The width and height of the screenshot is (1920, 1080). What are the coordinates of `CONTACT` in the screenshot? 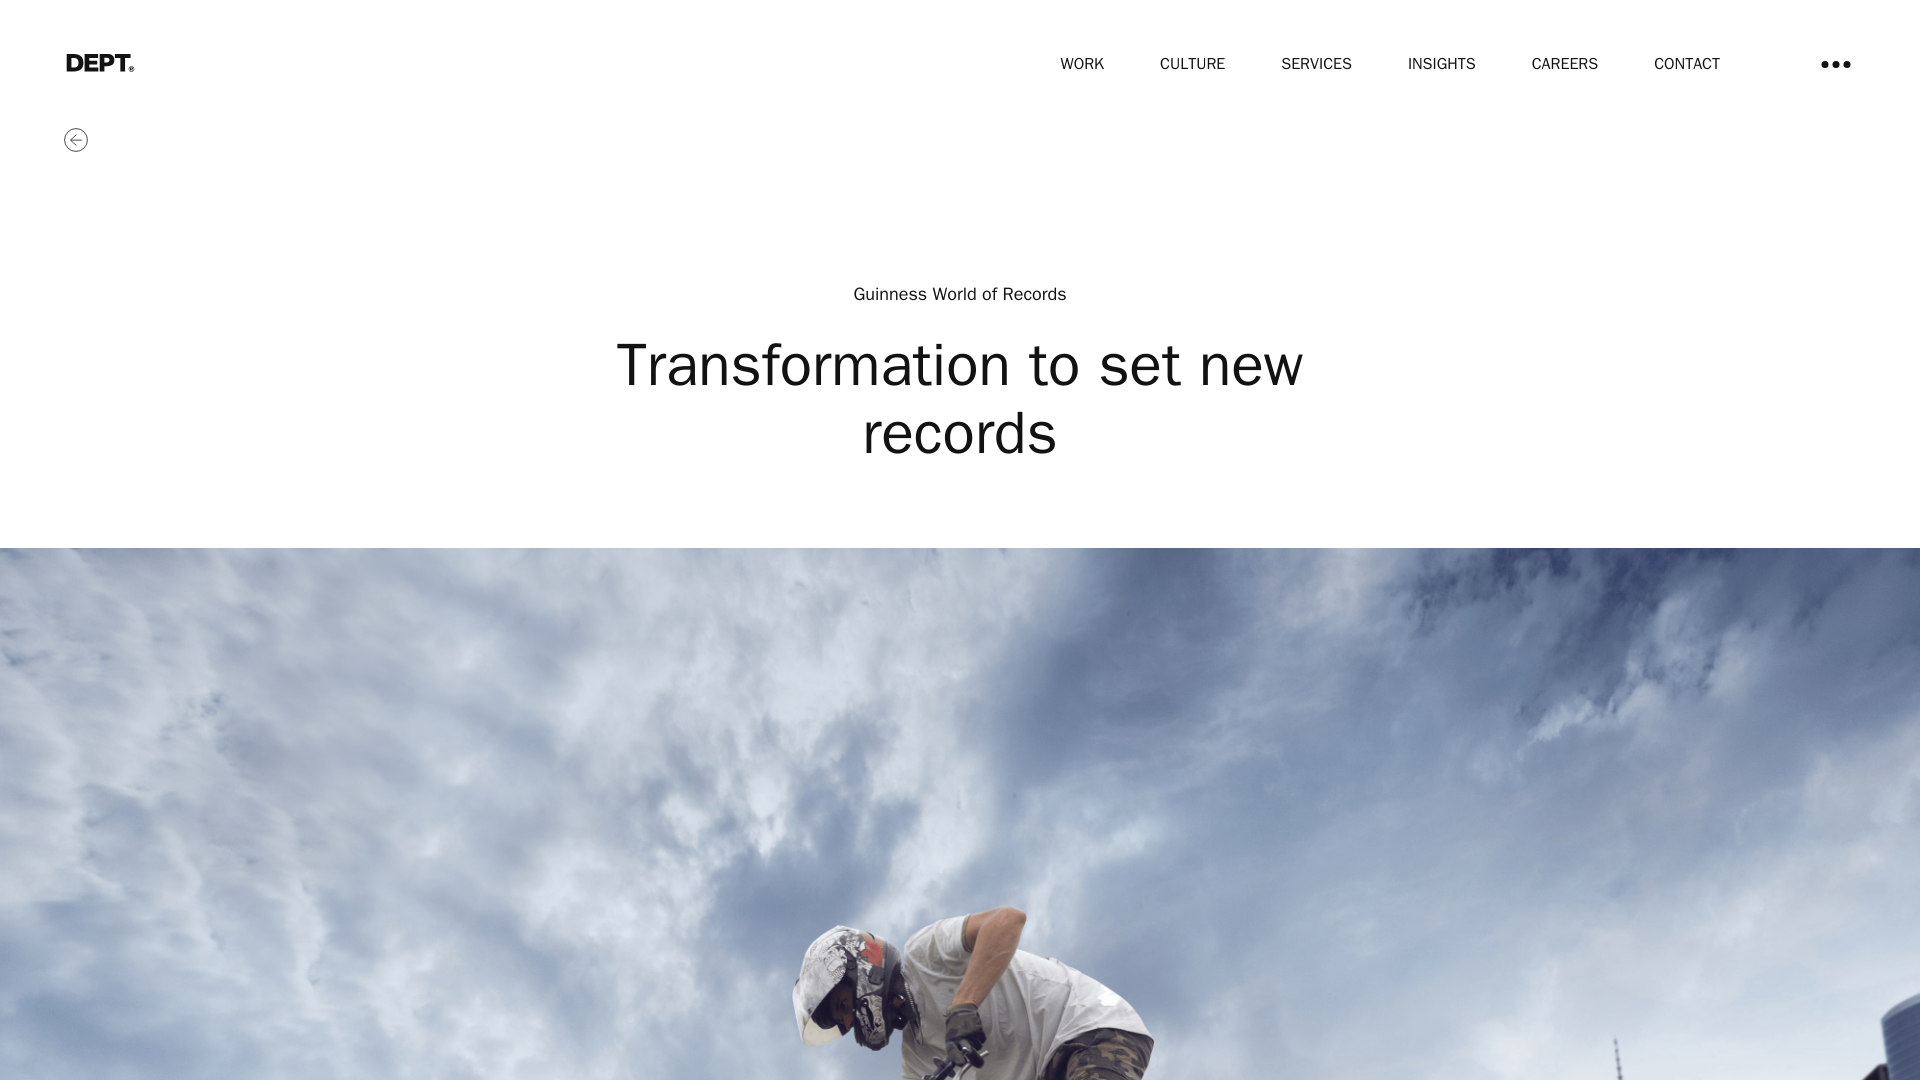 It's located at (1686, 64).